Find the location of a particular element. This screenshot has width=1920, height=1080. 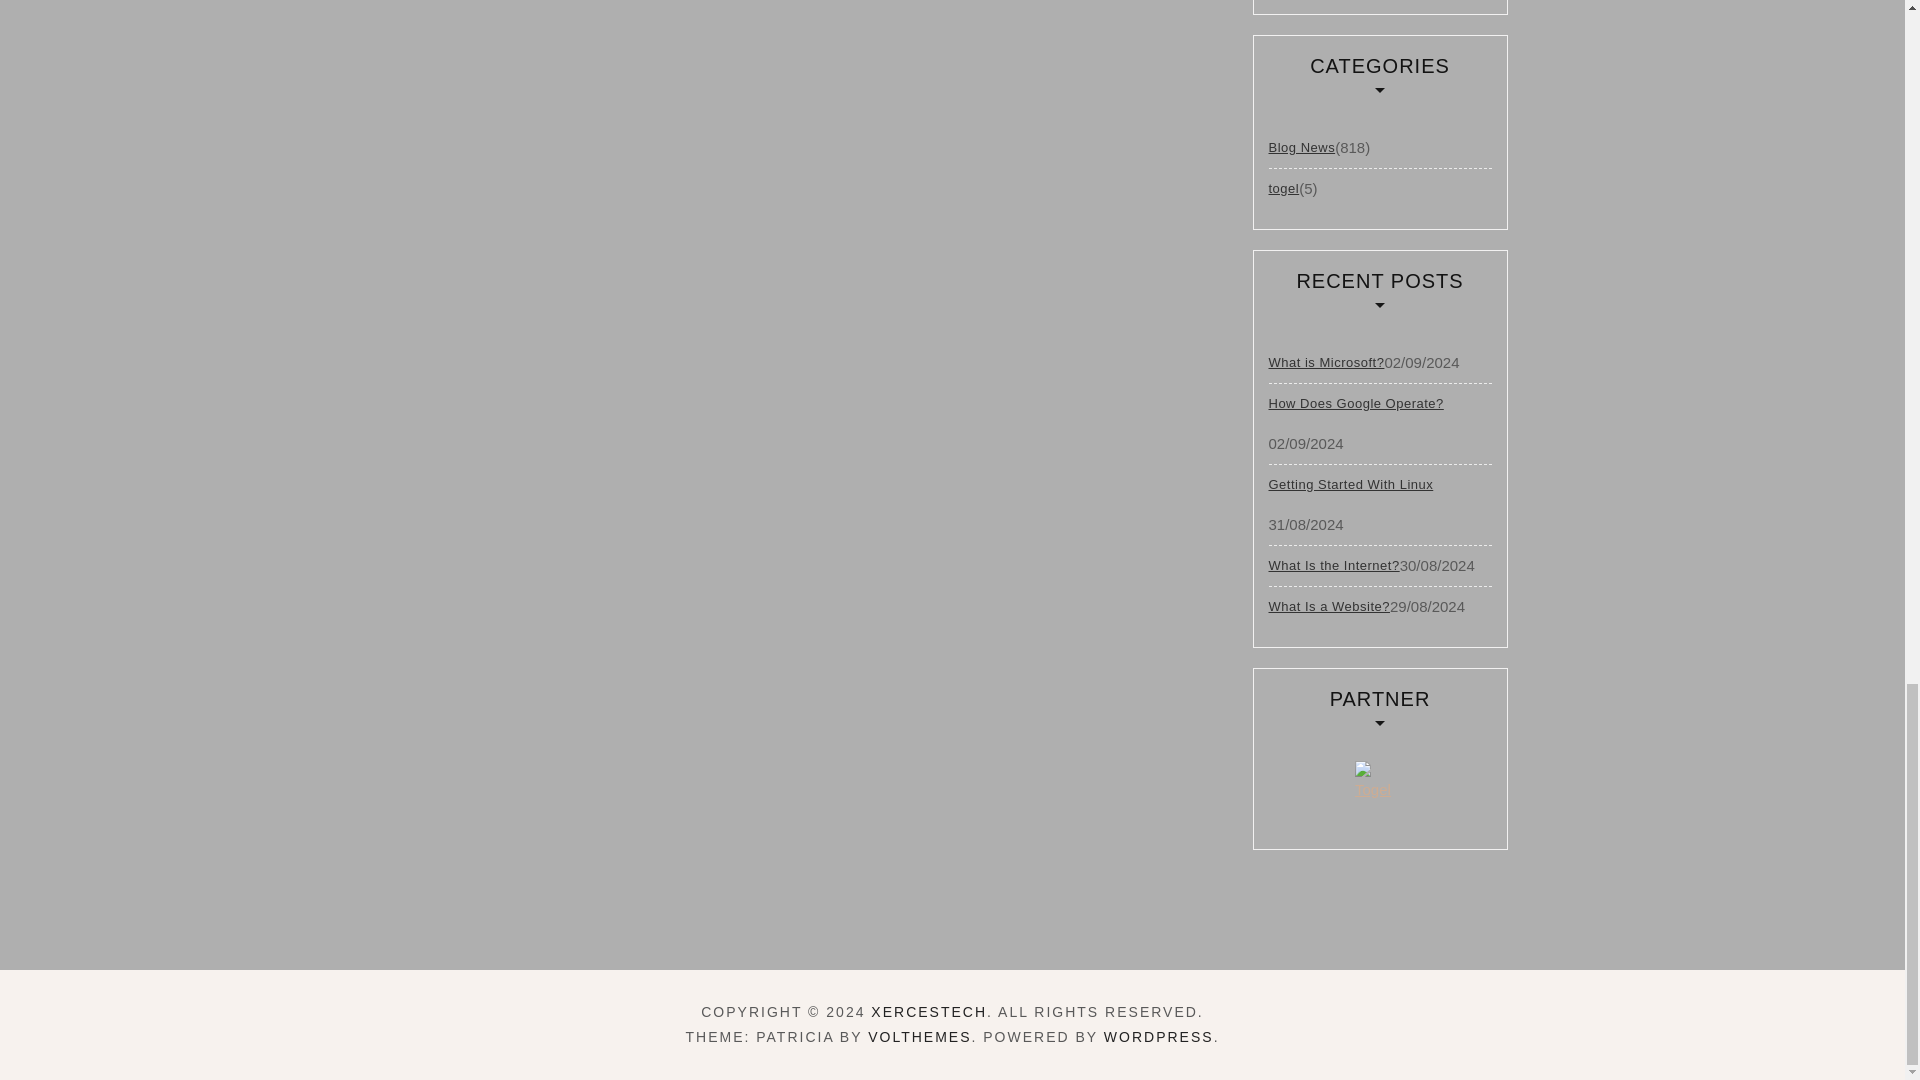

VolThemes is located at coordinates (919, 1036).